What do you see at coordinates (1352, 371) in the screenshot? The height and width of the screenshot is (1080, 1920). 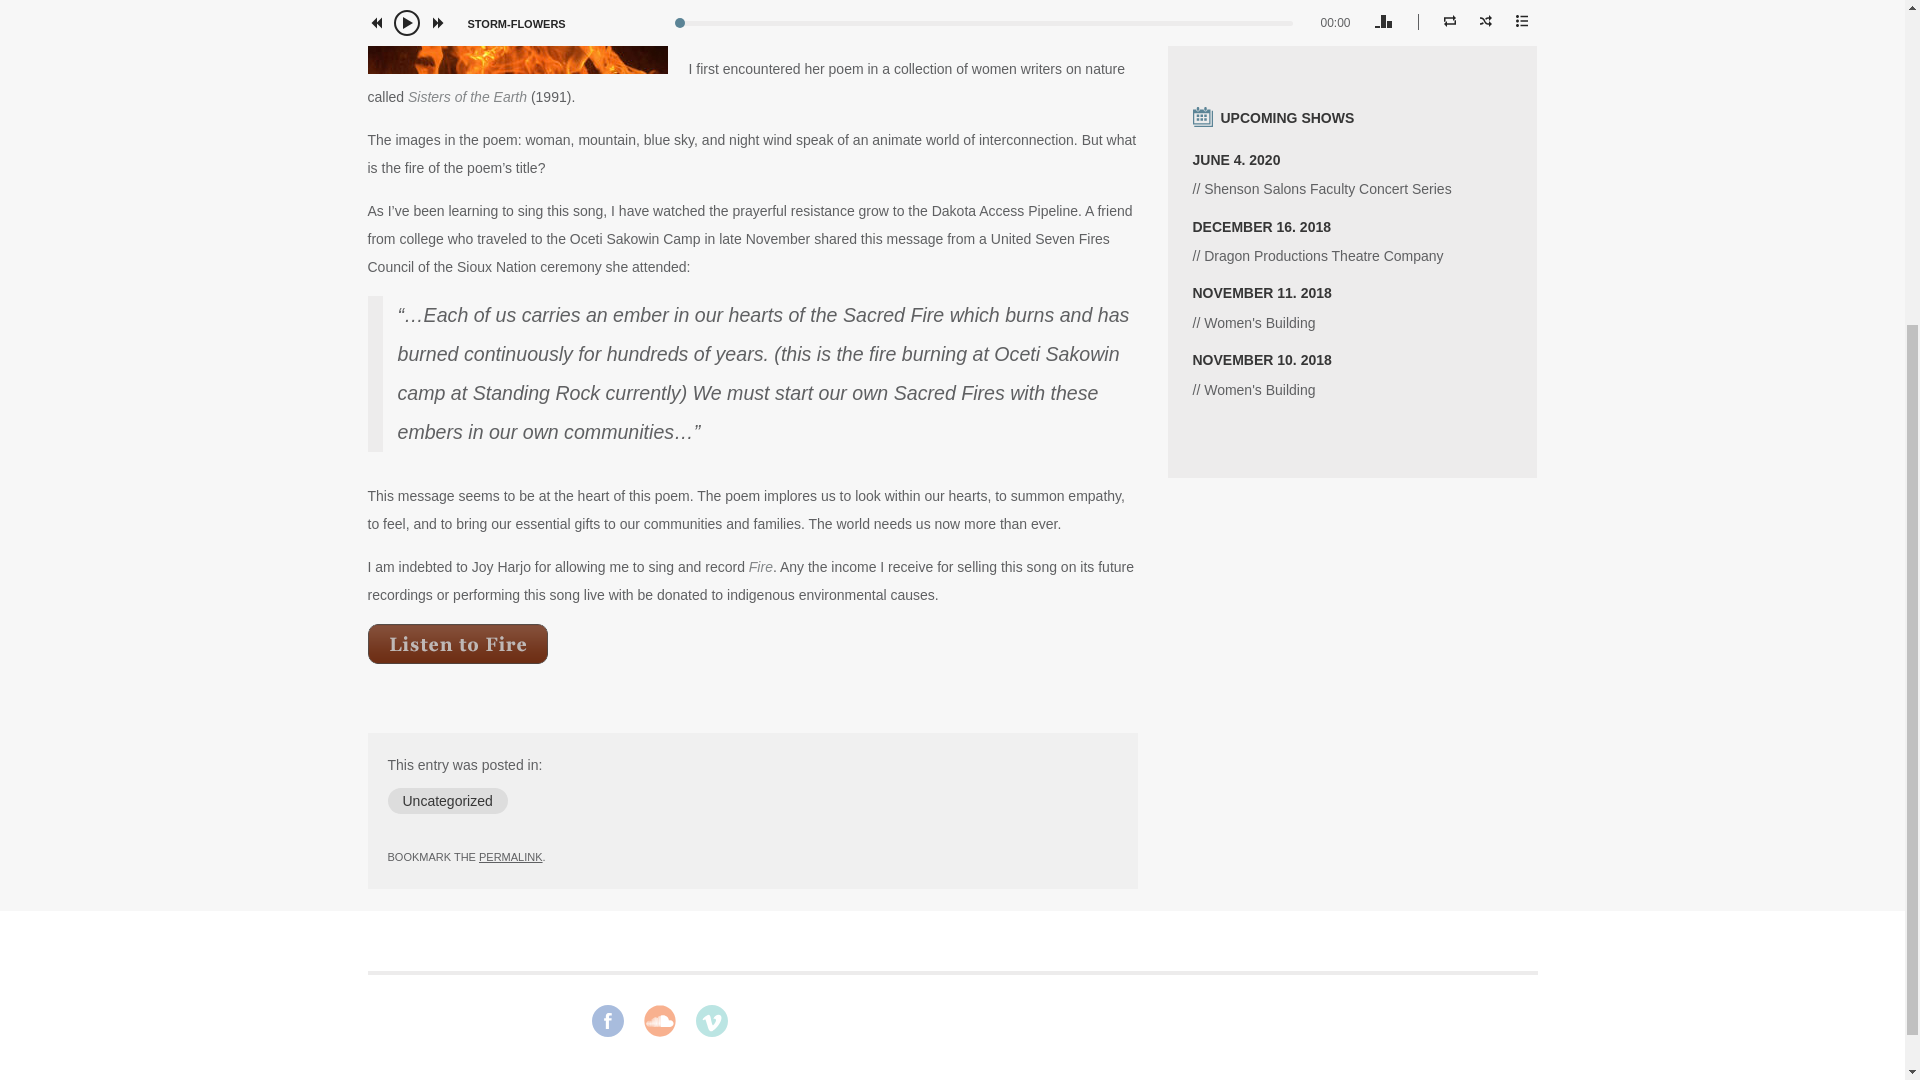 I see `Romantic Songs of the Patriarchy` at bounding box center [1352, 371].